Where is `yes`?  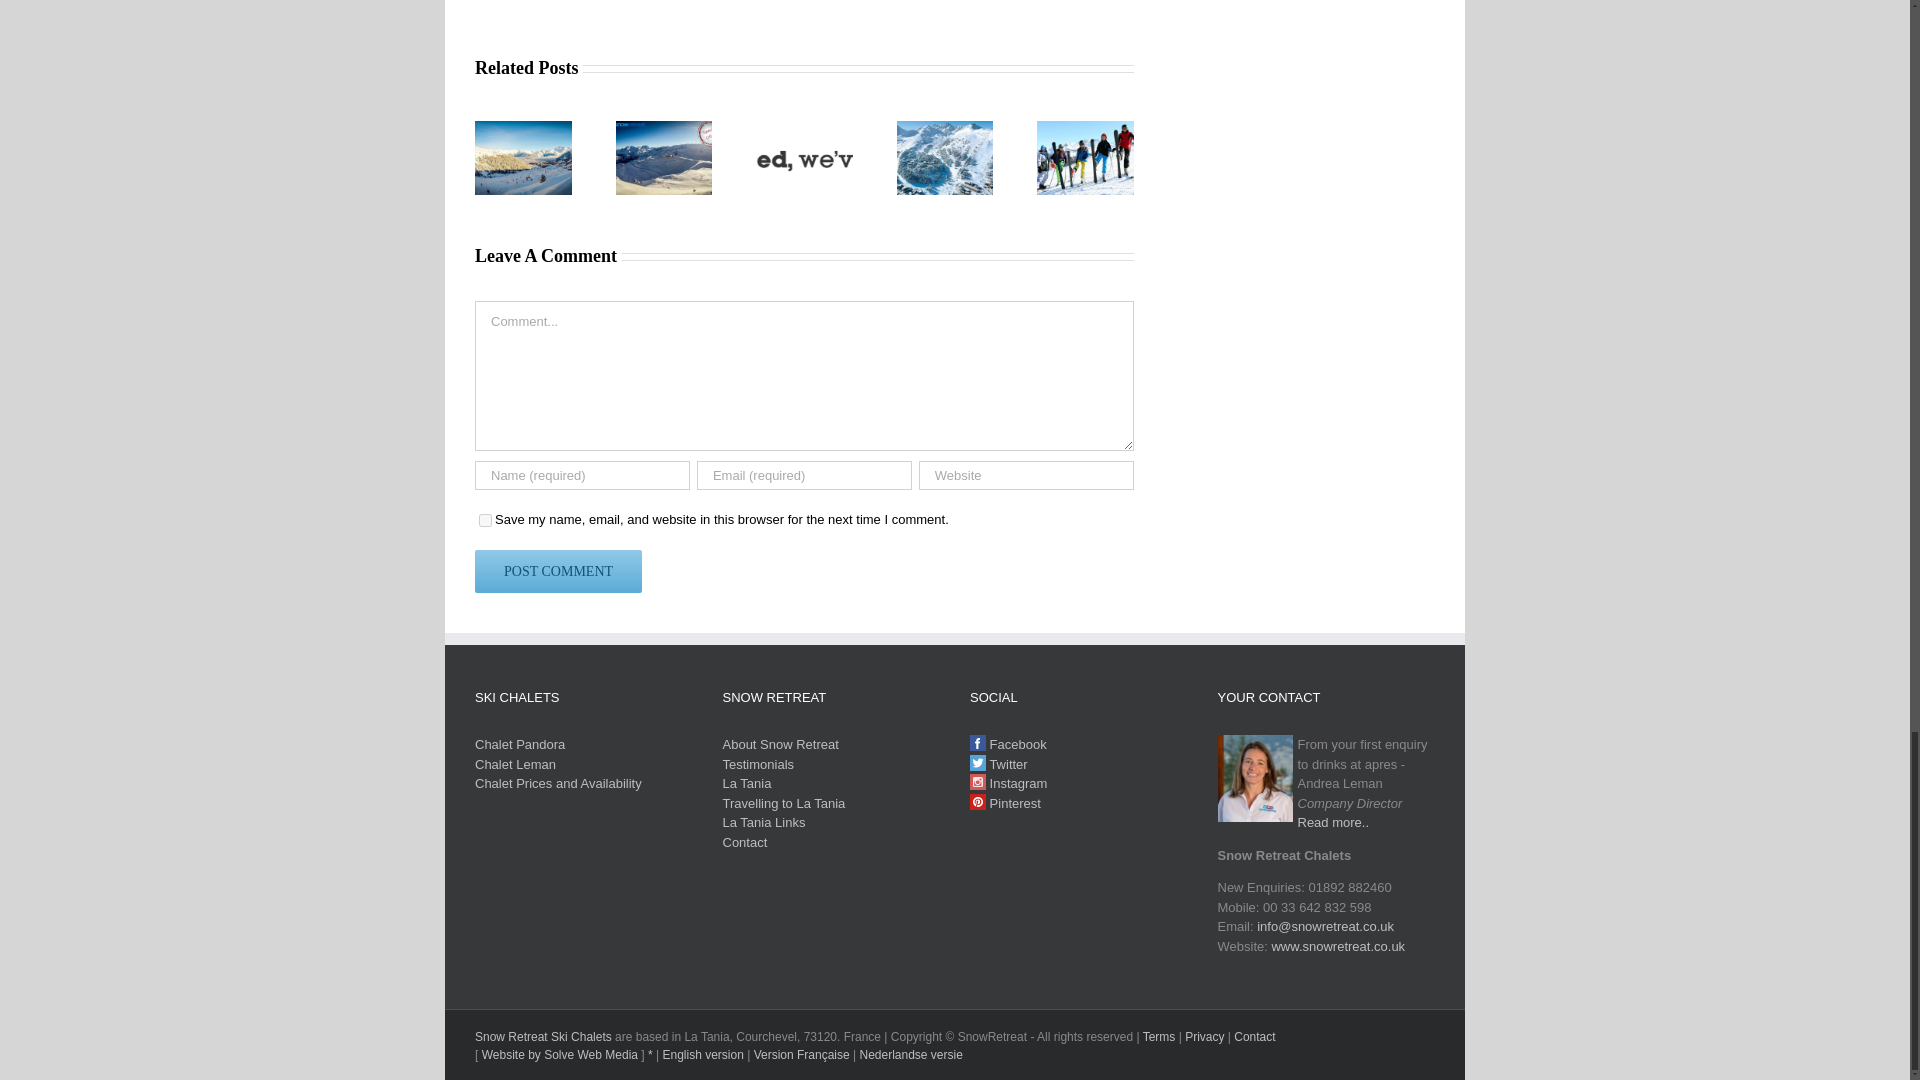
yes is located at coordinates (484, 520).